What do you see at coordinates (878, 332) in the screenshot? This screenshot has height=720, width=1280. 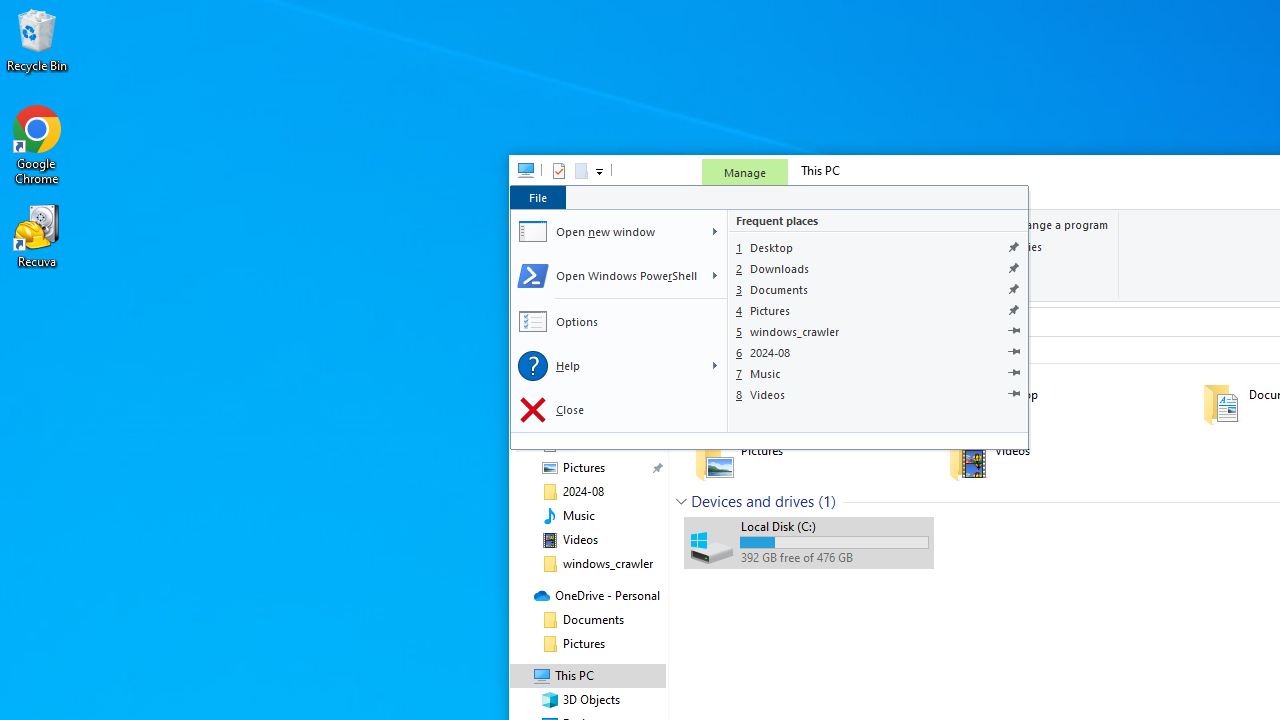 I see `windows_crawler` at bounding box center [878, 332].